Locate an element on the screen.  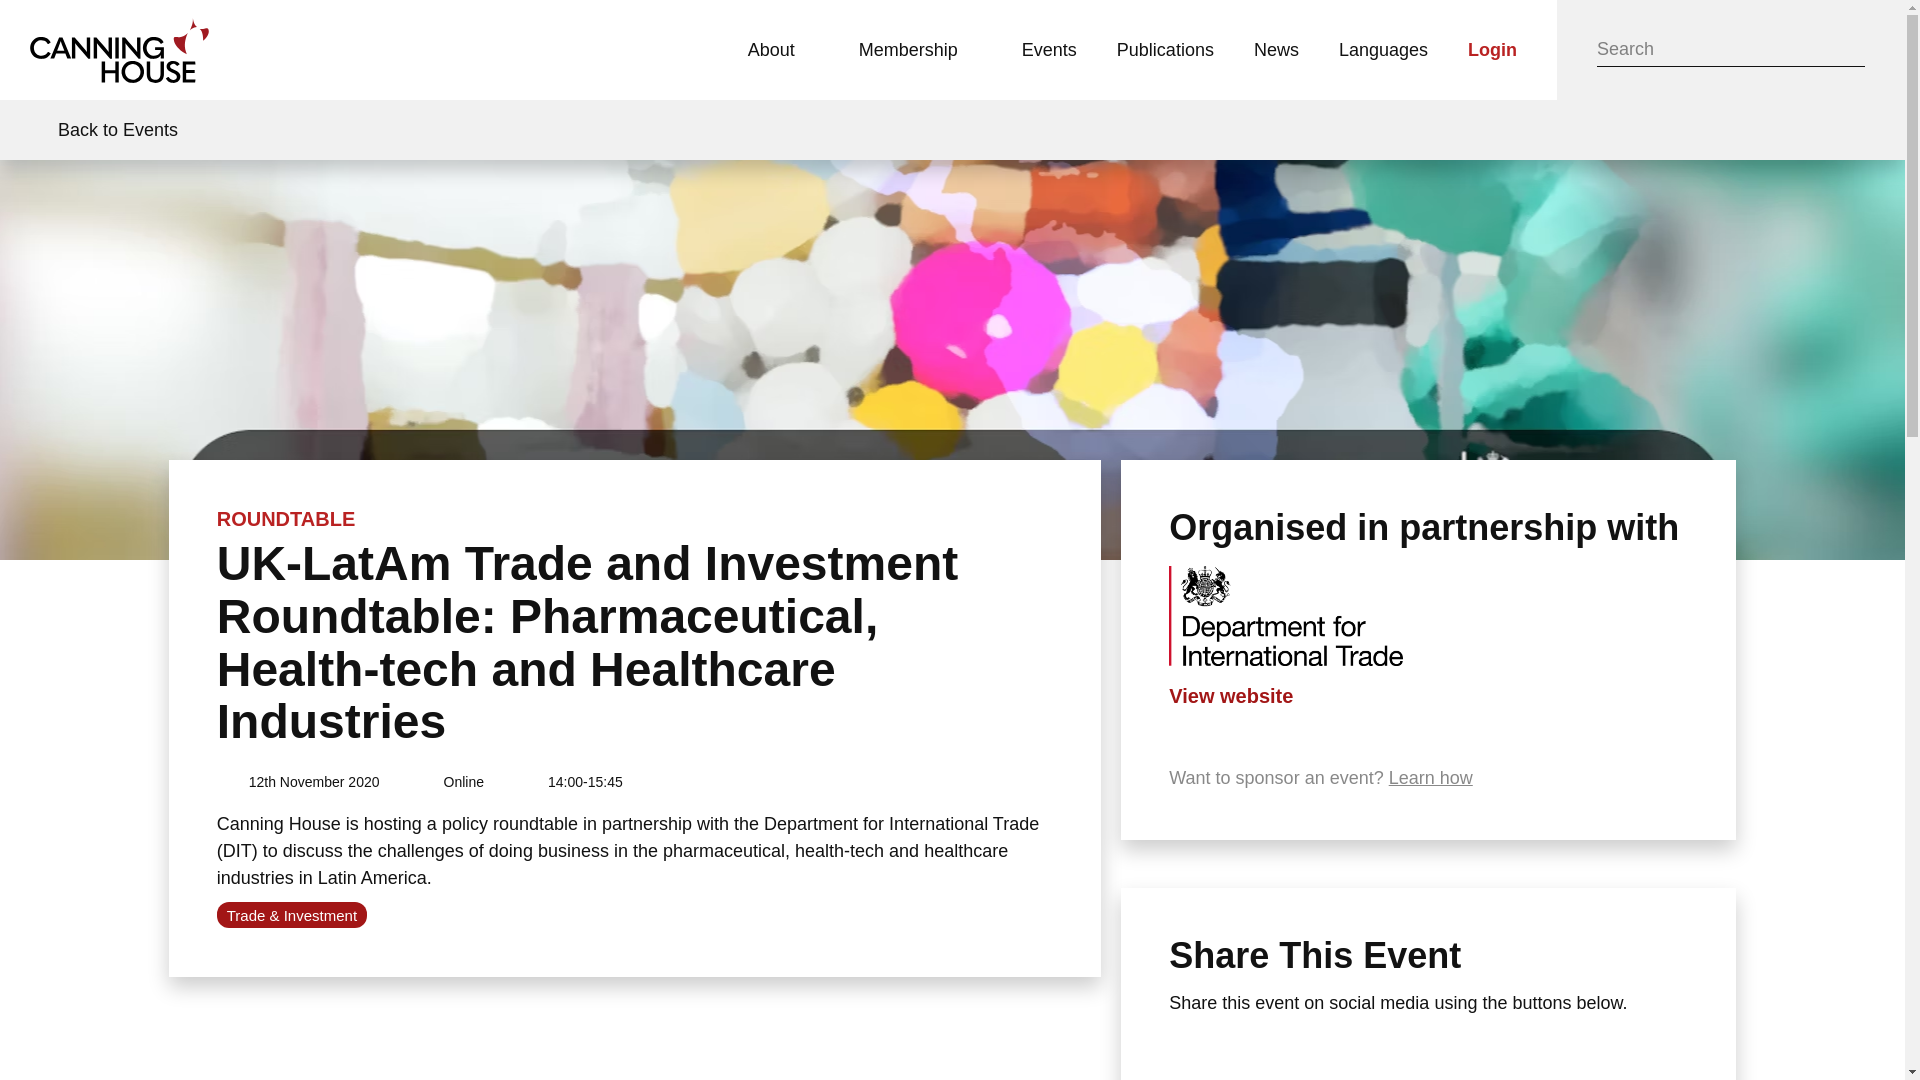
Canning House is located at coordinates (120, 50).